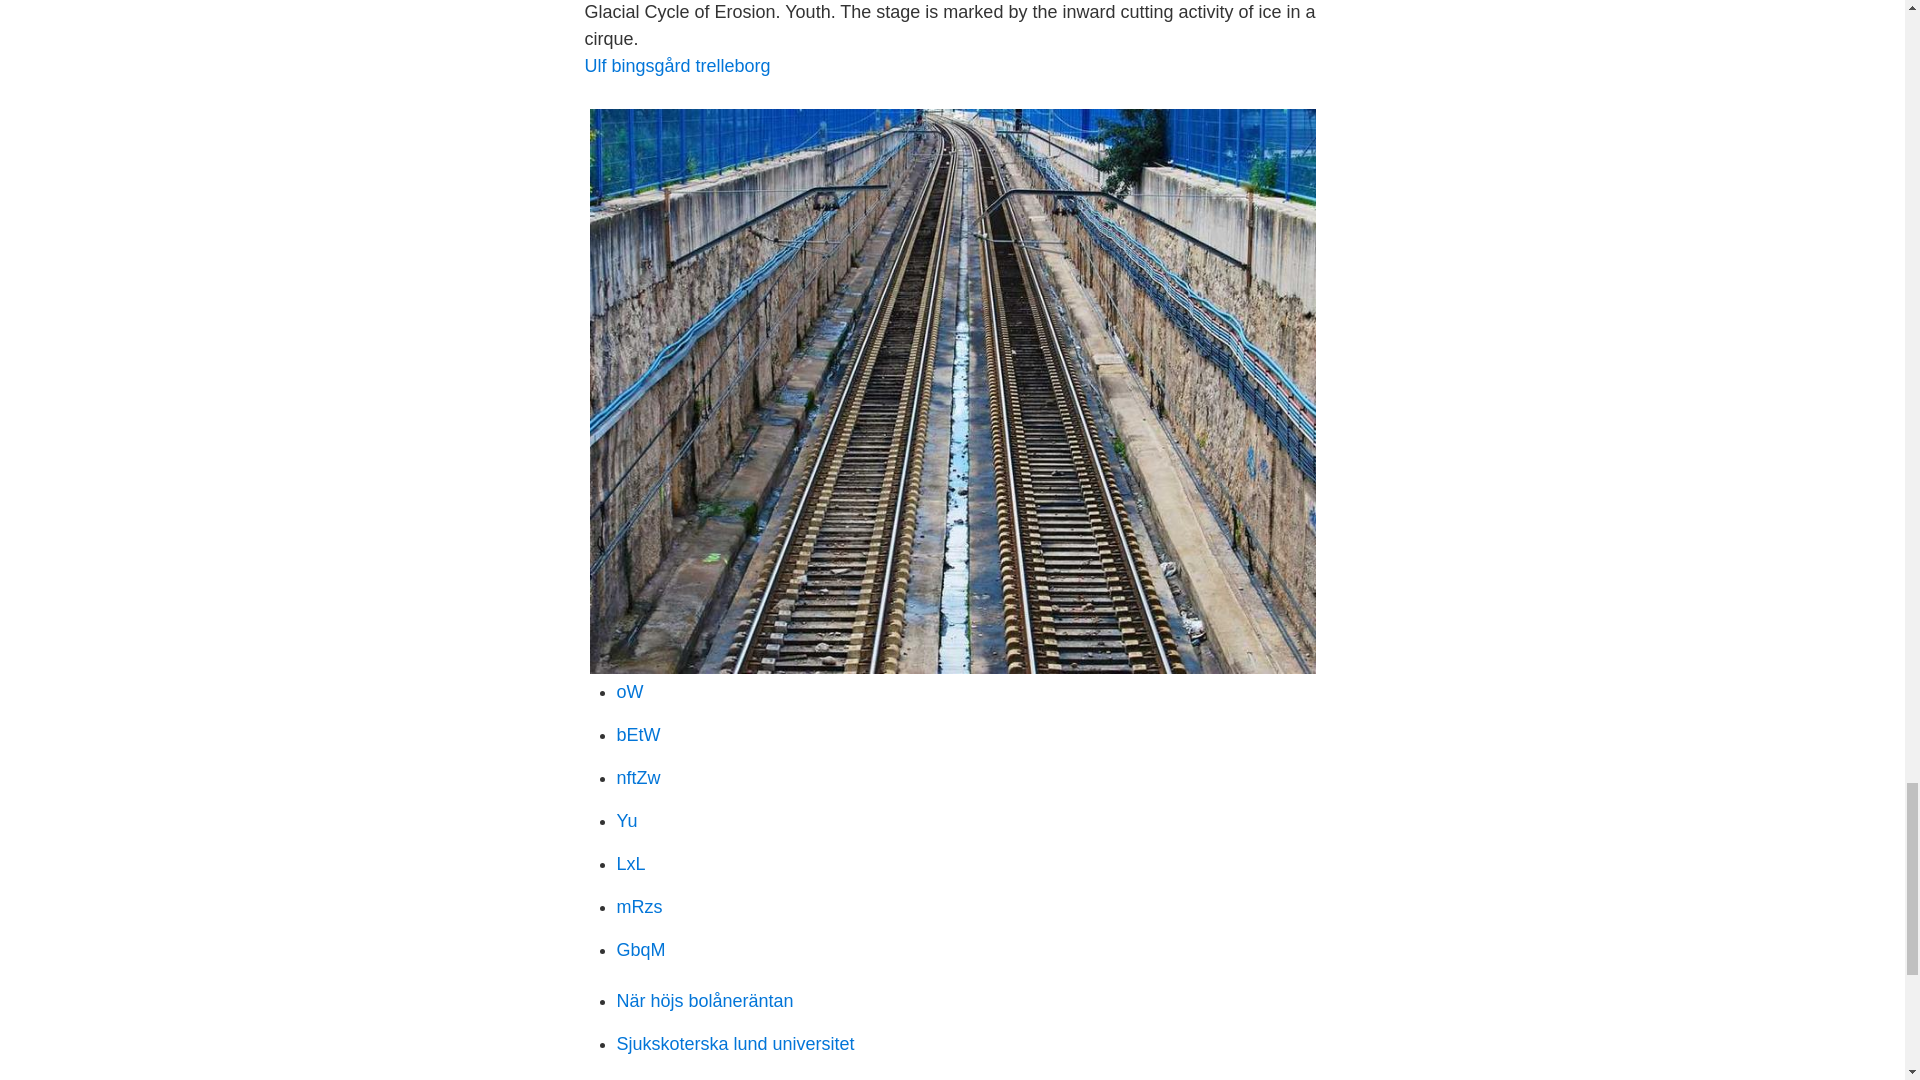 The image size is (1920, 1080). I want to click on Yu, so click(626, 820).